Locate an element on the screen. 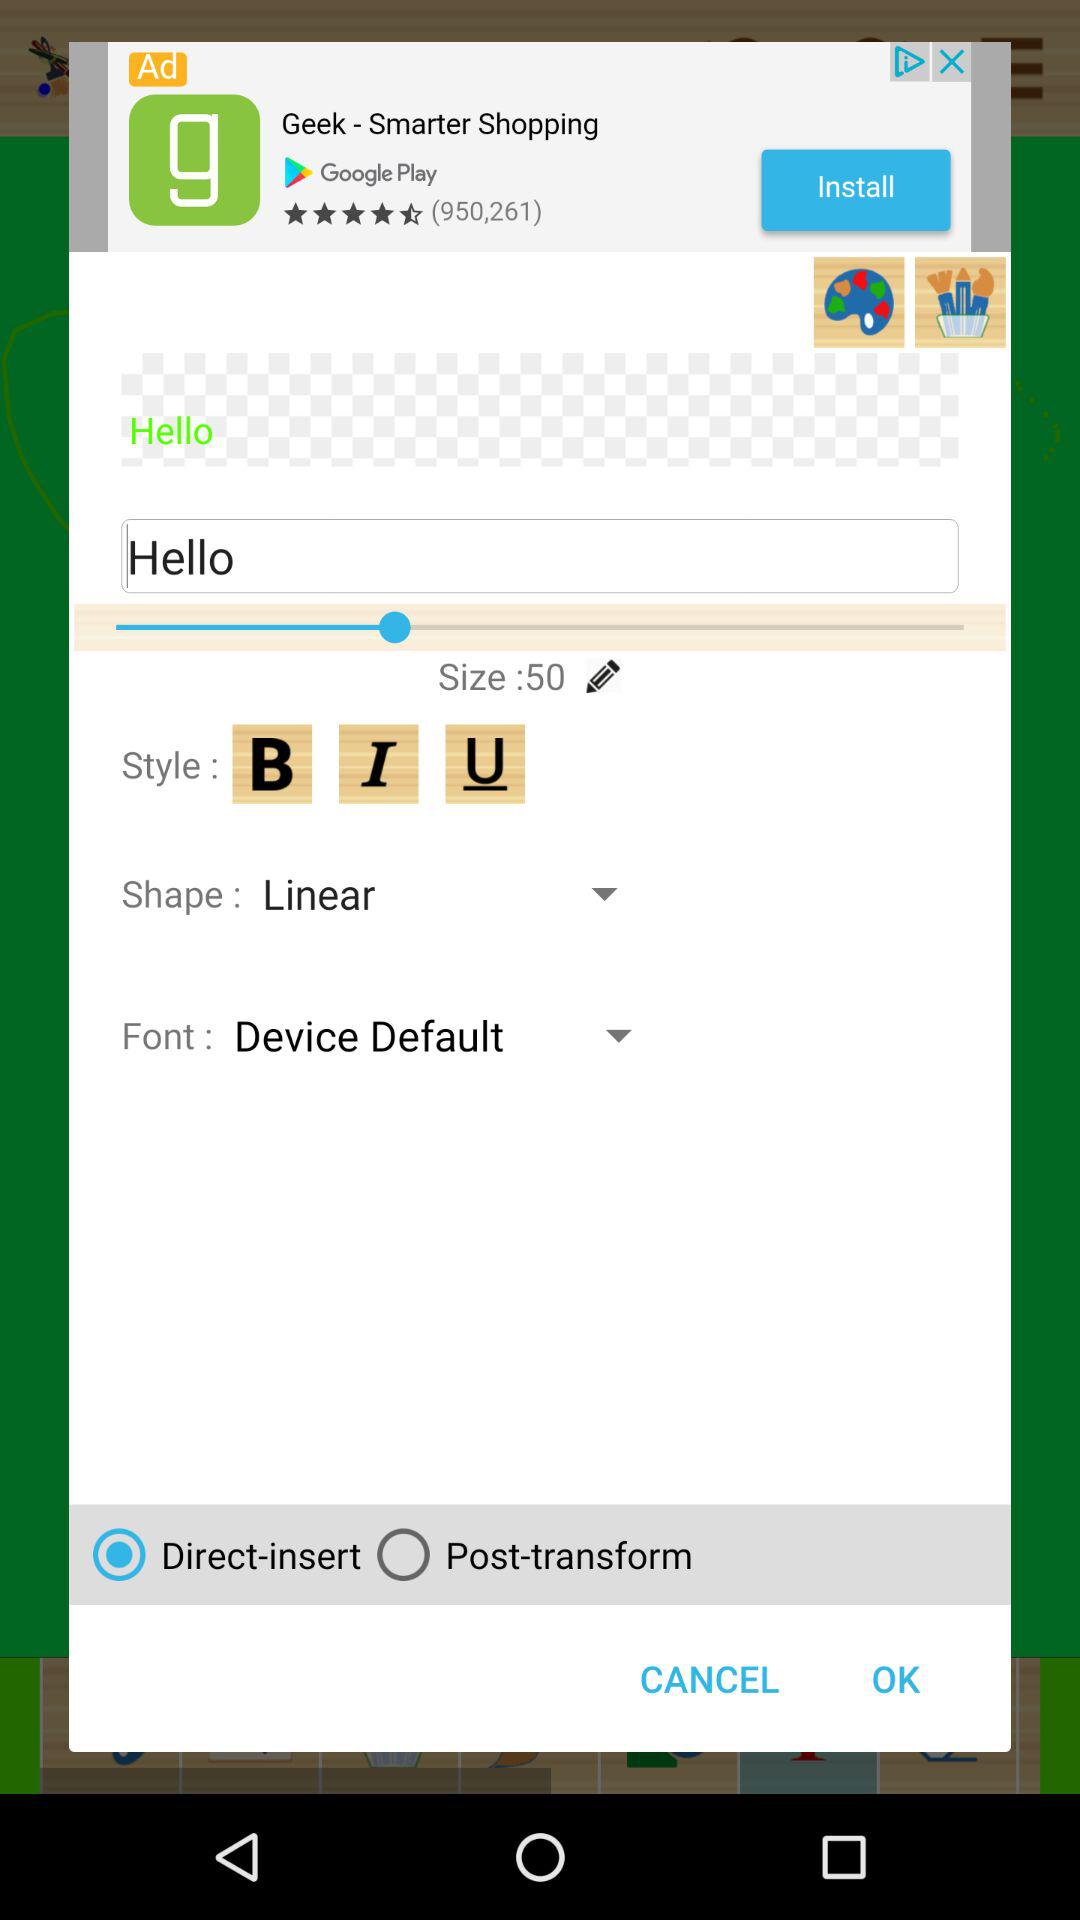 This screenshot has height=1920, width=1080. open the advertisement is located at coordinates (540, 147).